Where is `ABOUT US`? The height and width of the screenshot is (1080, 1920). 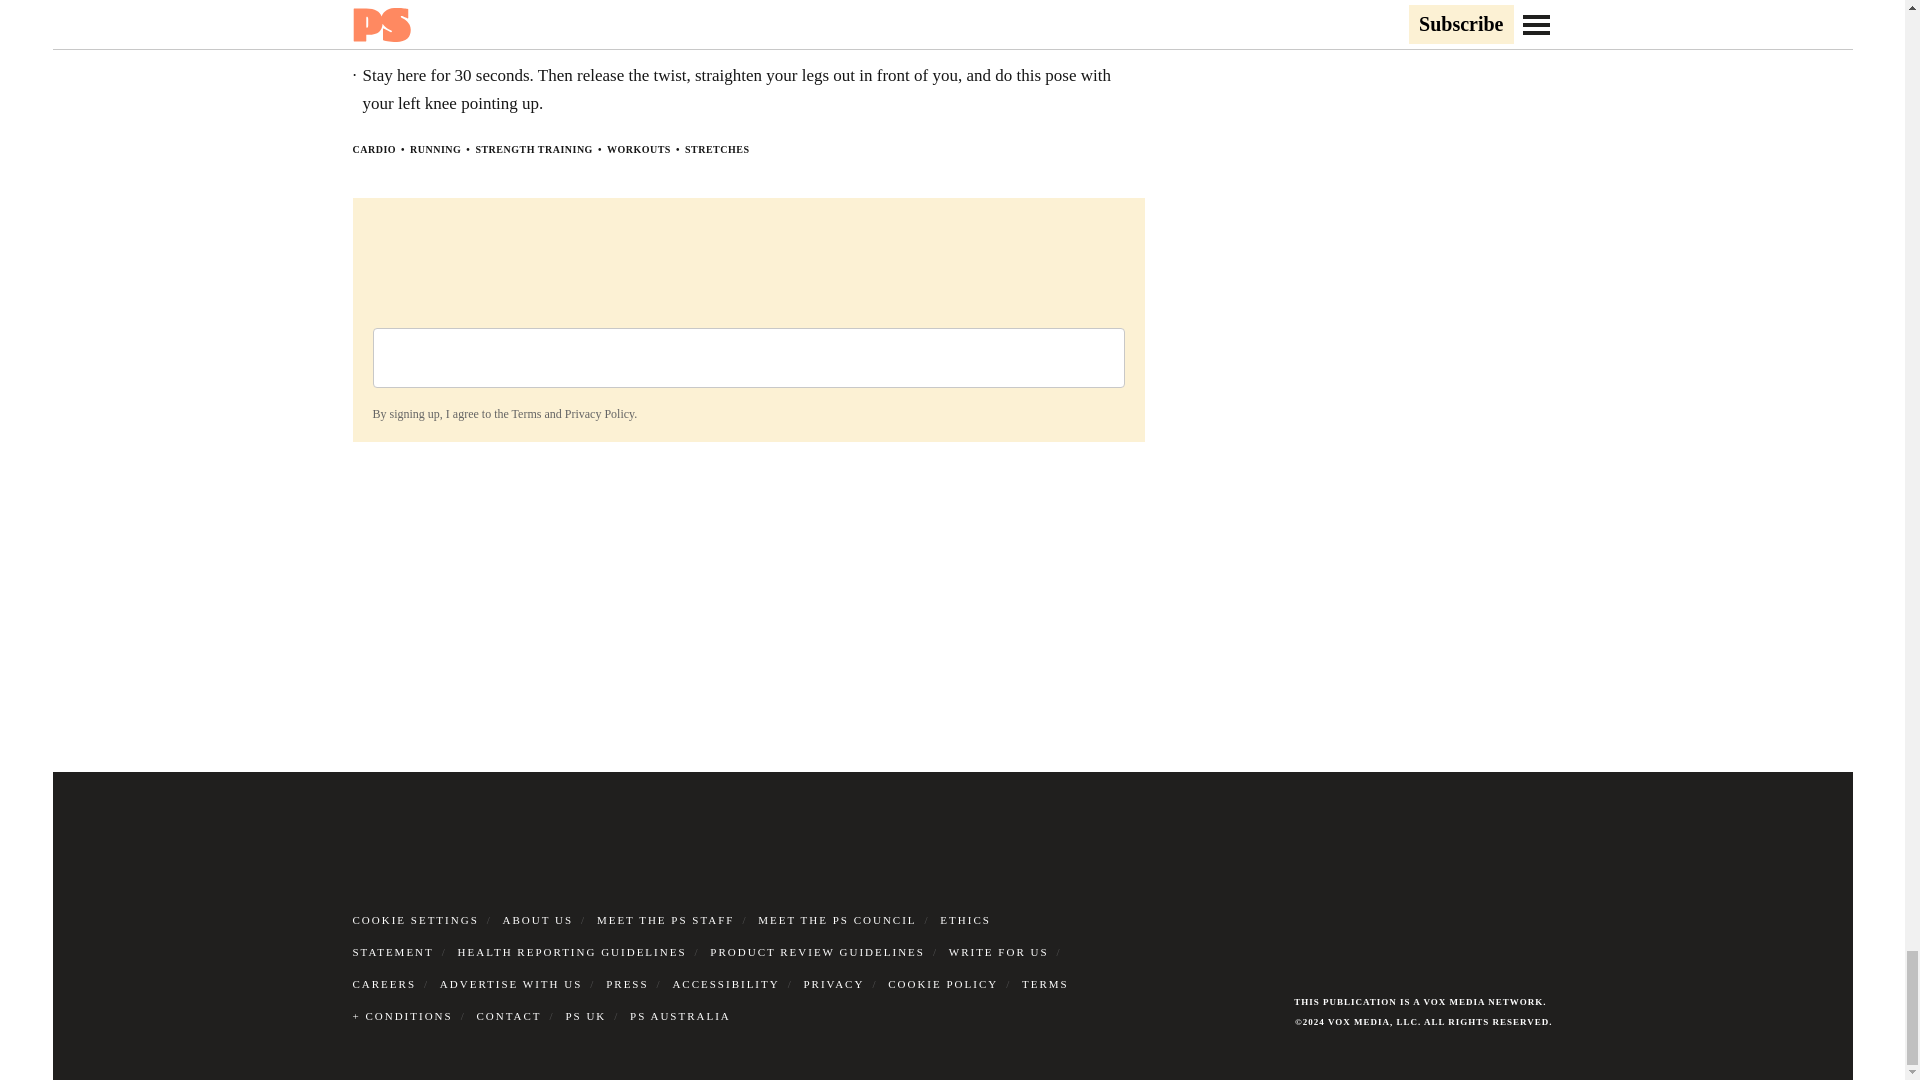
ABOUT US is located at coordinates (538, 919).